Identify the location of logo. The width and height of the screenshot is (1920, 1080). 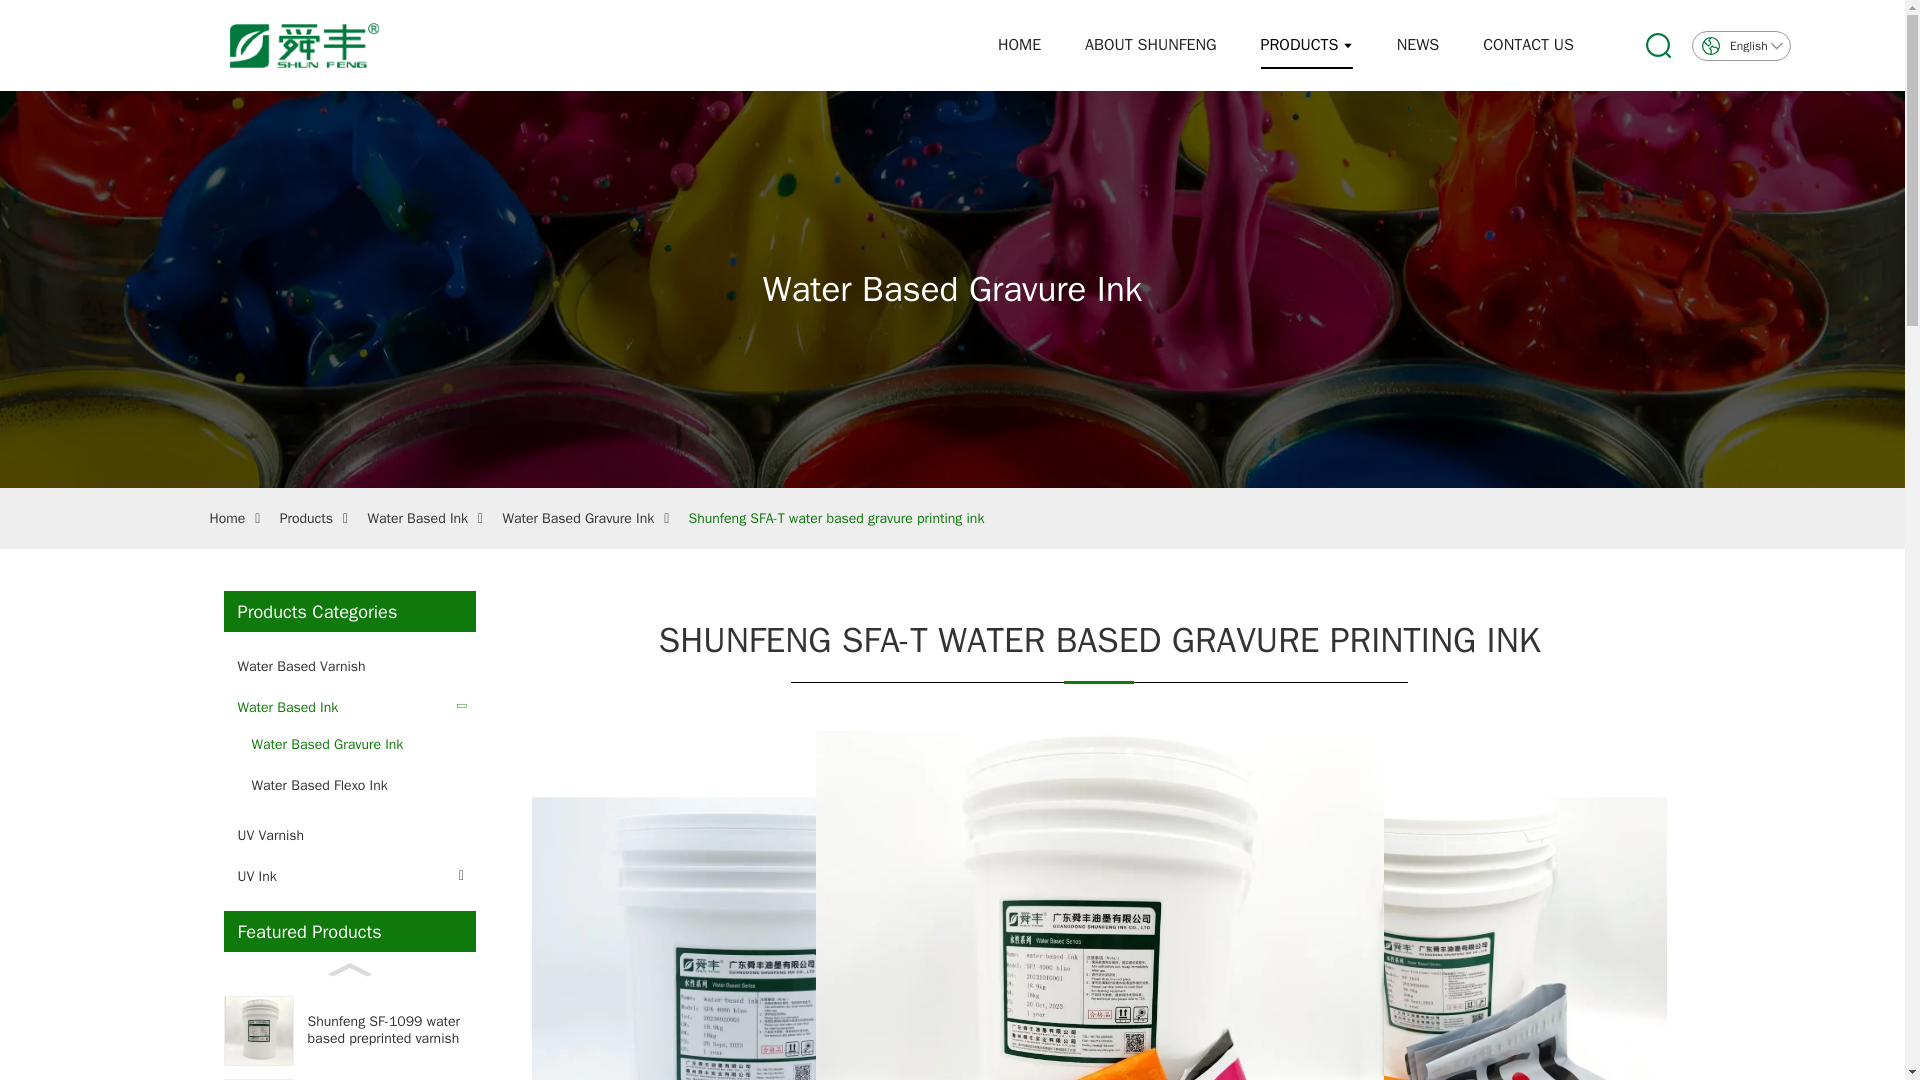
(260, 46).